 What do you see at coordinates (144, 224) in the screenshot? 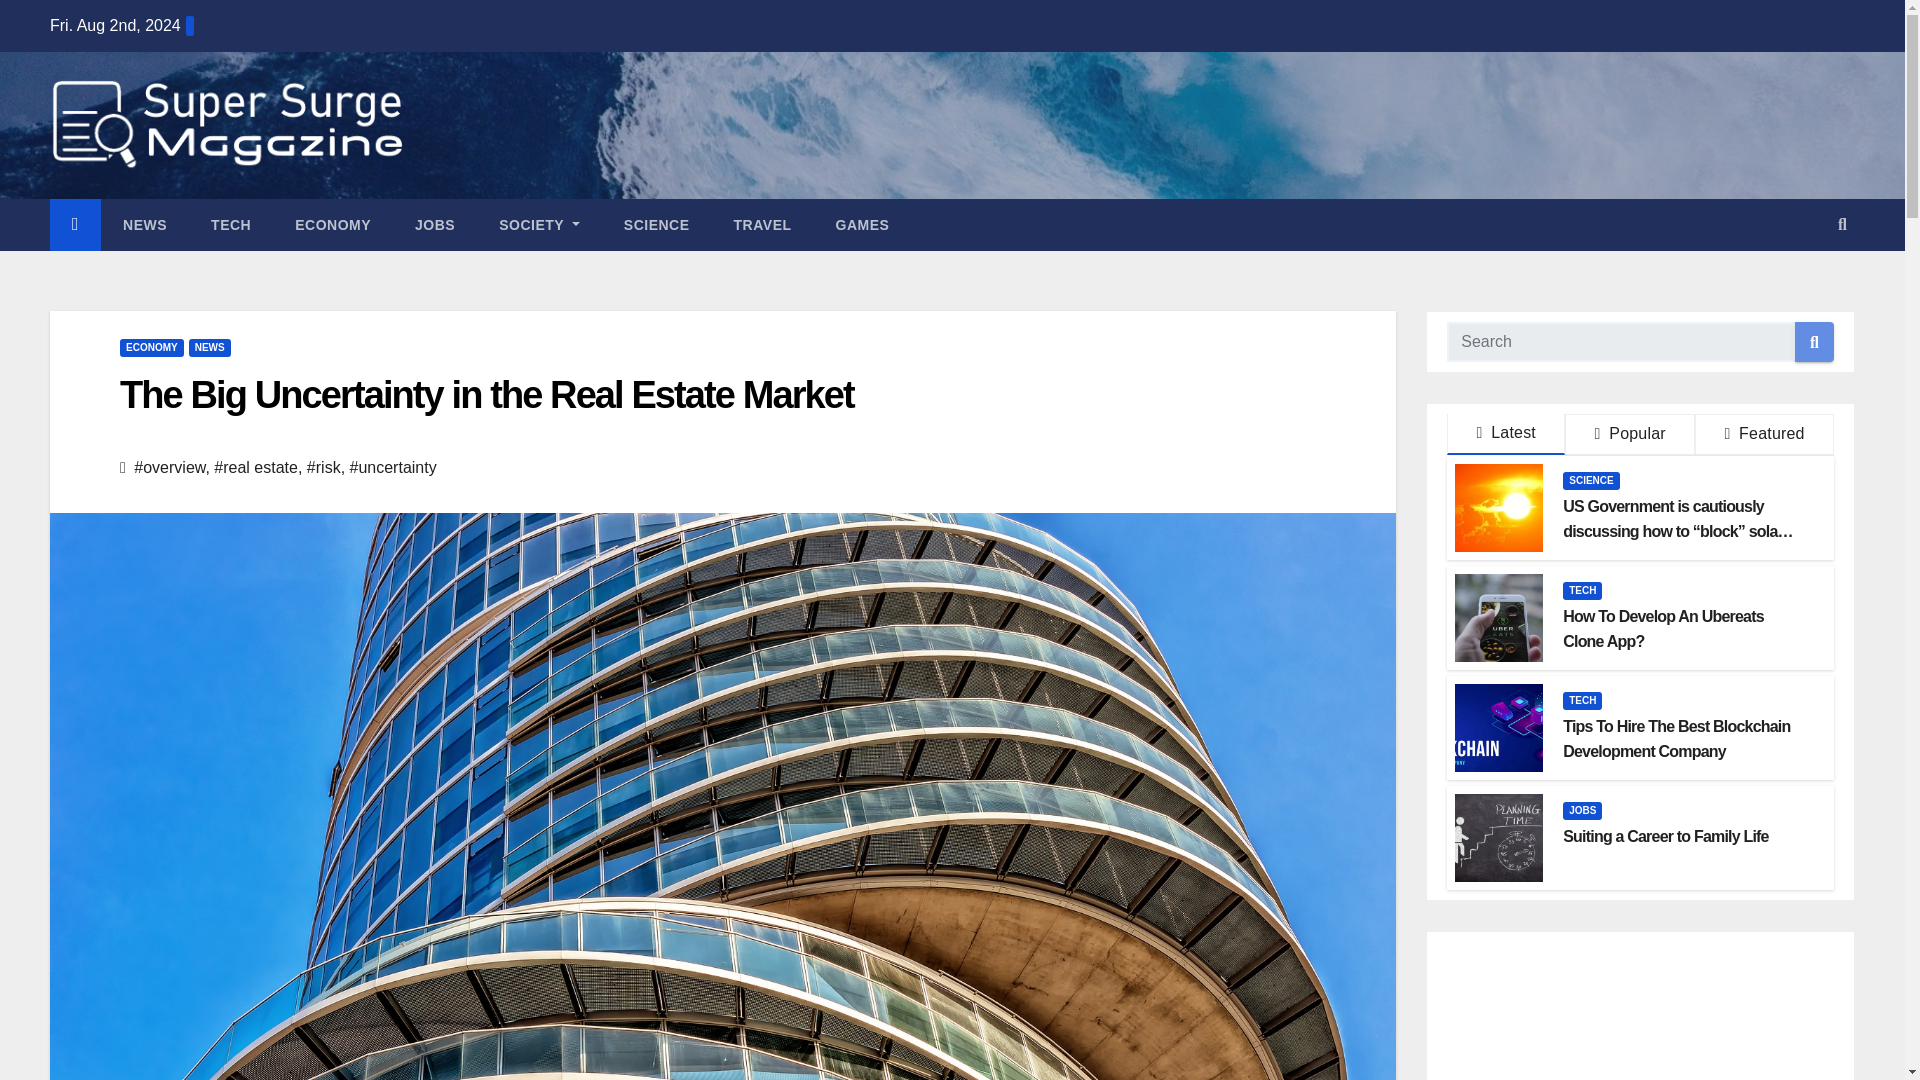
I see `News` at bounding box center [144, 224].